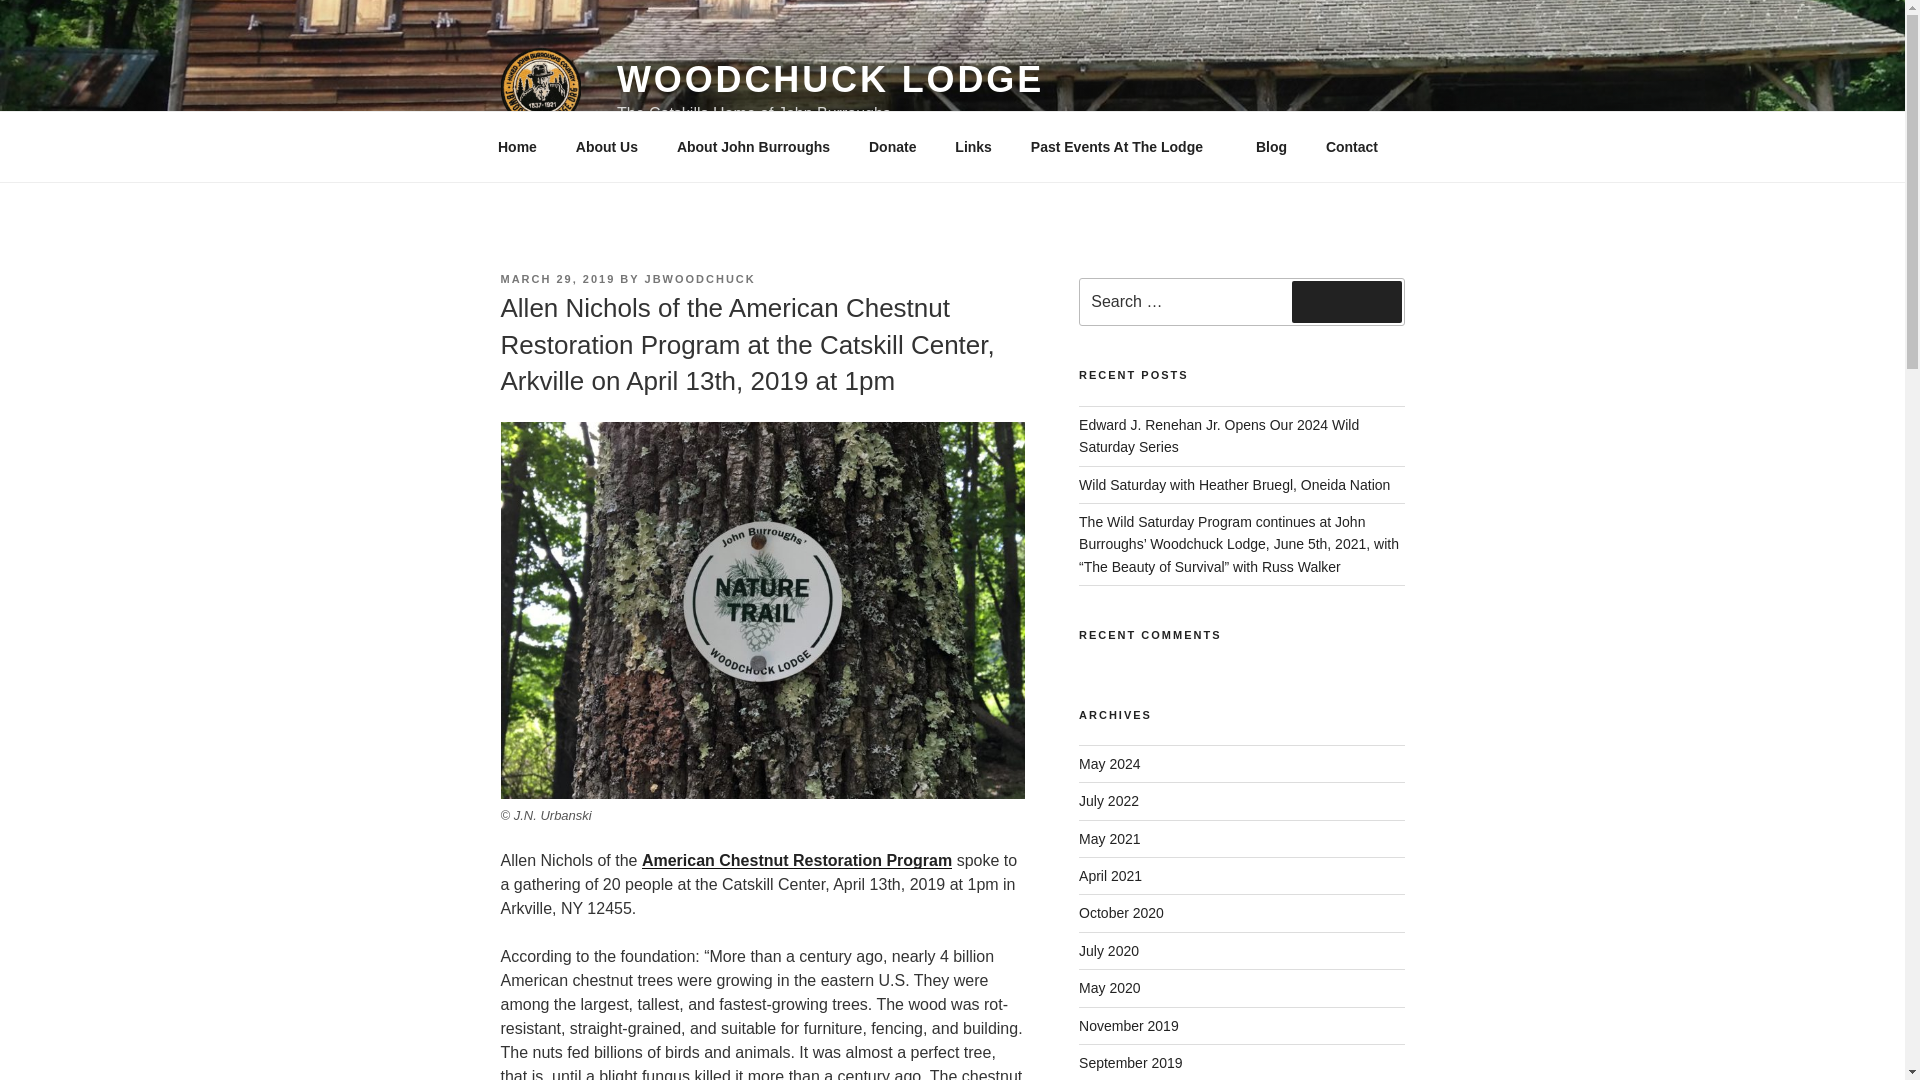  What do you see at coordinates (517, 146) in the screenshot?
I see `Home` at bounding box center [517, 146].